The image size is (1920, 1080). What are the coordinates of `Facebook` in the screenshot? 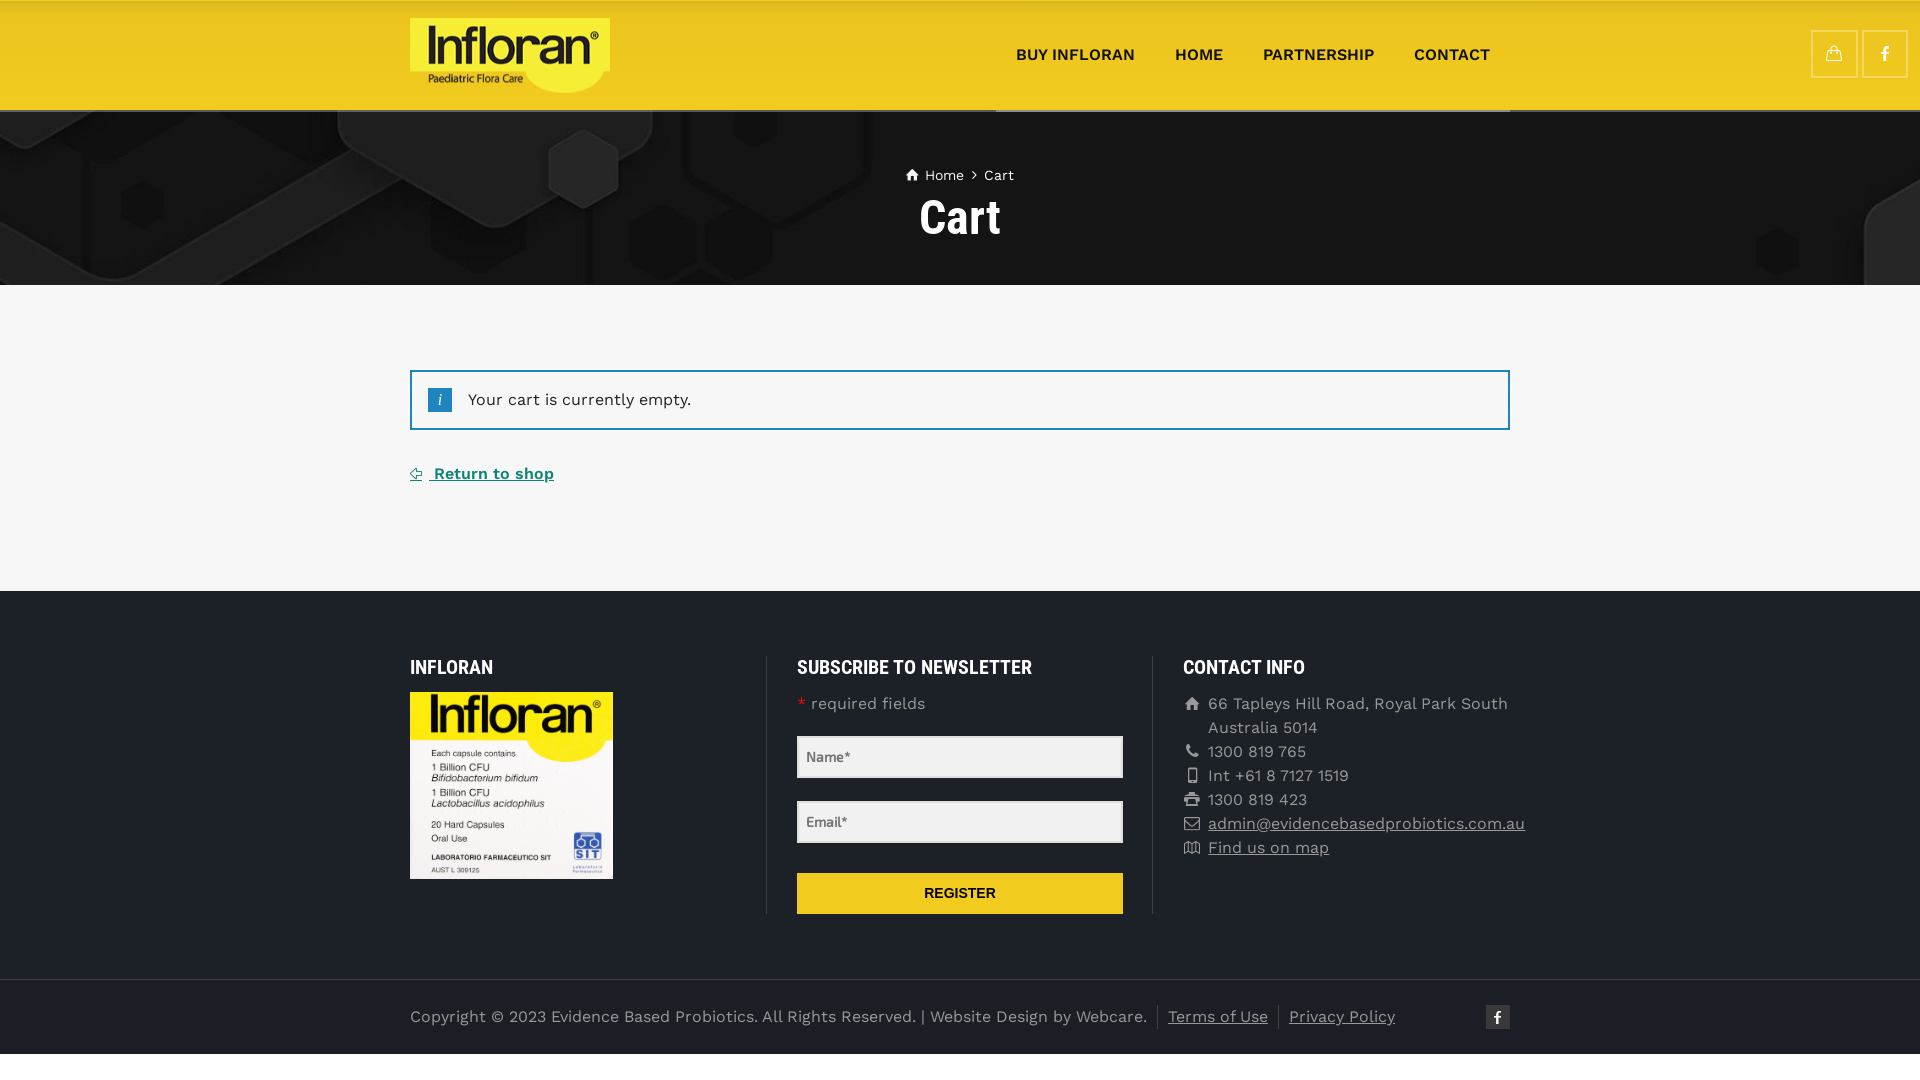 It's located at (1885, 54).